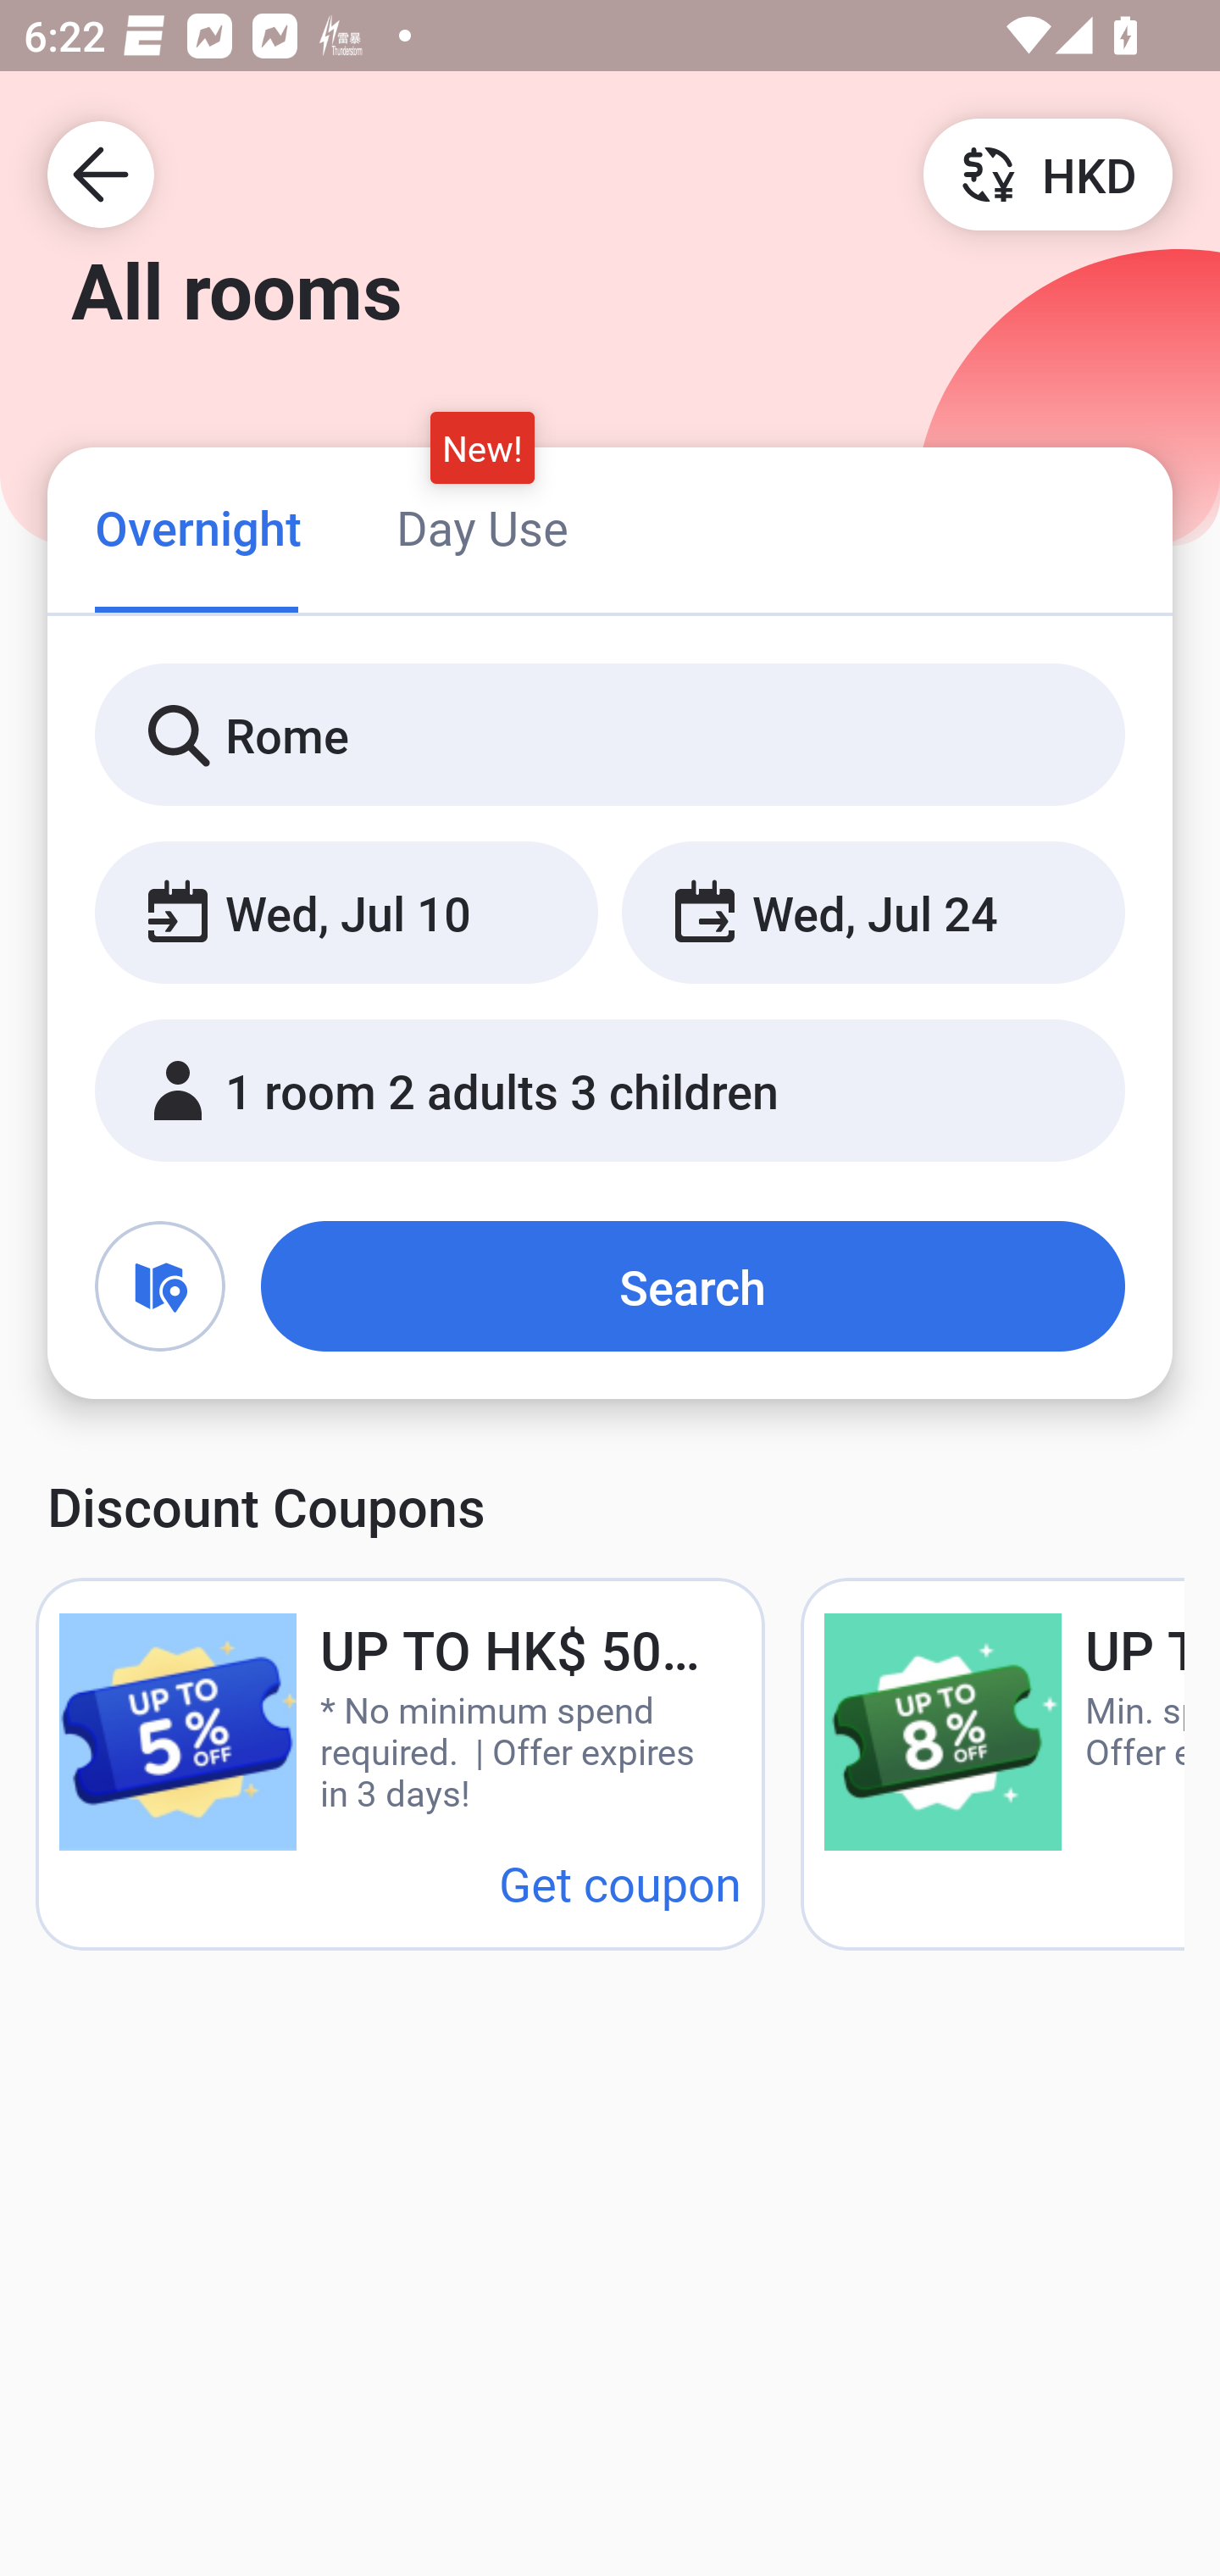 The width and height of the screenshot is (1220, 2576). Describe the element at coordinates (693, 1286) in the screenshot. I see `Search` at that location.